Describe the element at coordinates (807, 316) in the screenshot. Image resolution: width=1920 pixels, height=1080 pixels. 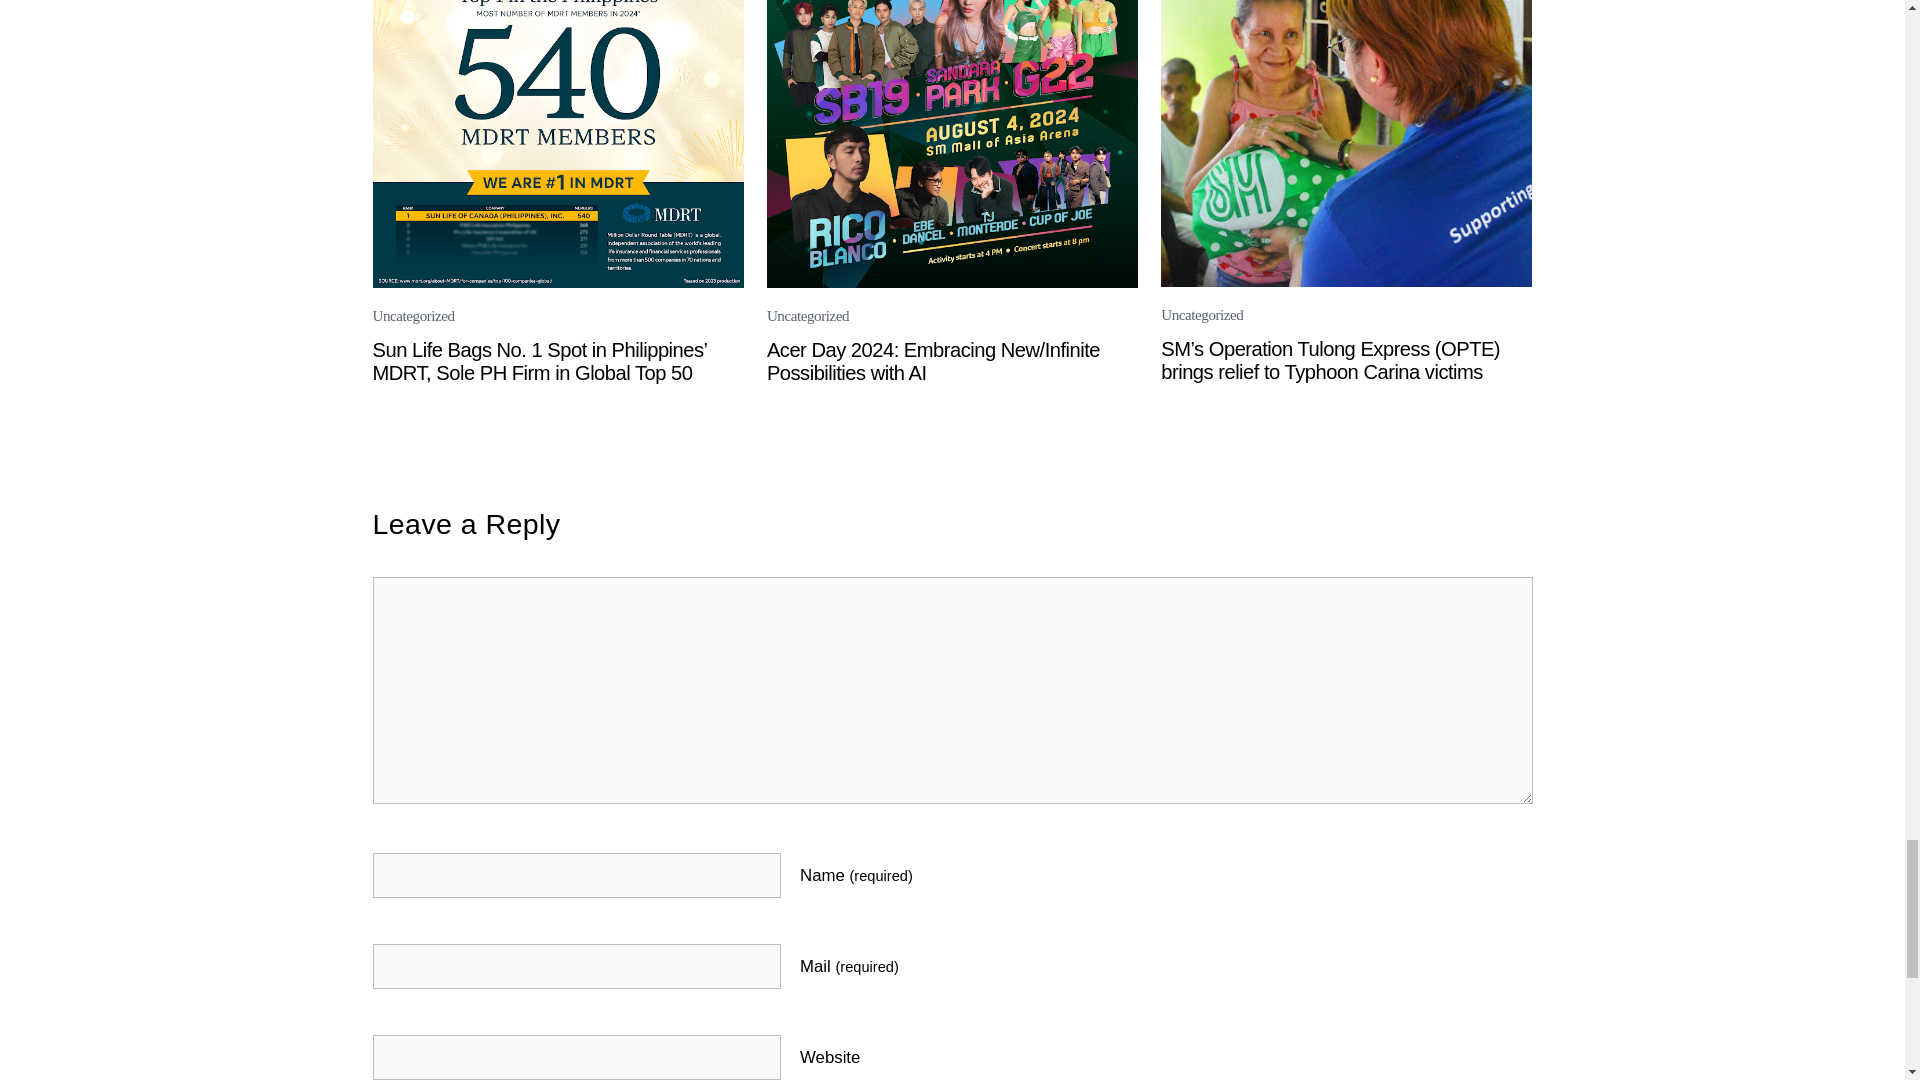
I see `Uncategorized` at that location.